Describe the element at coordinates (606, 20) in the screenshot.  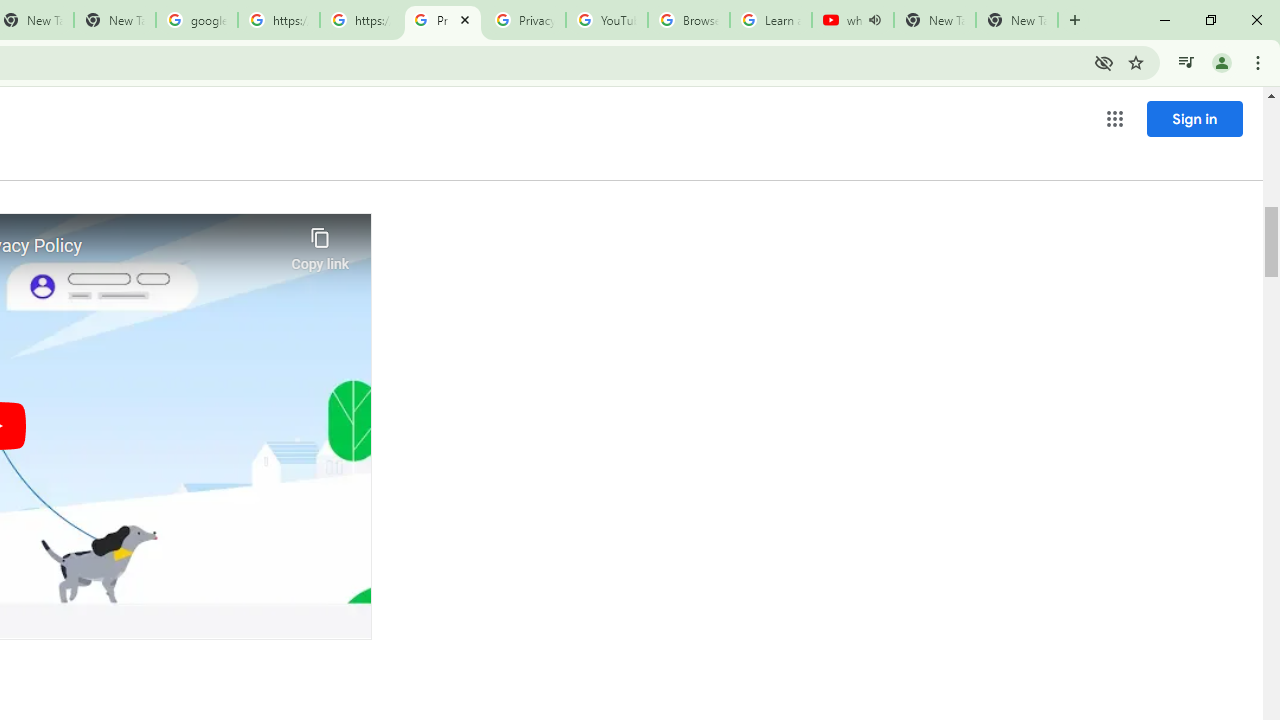
I see `YouTube` at that location.